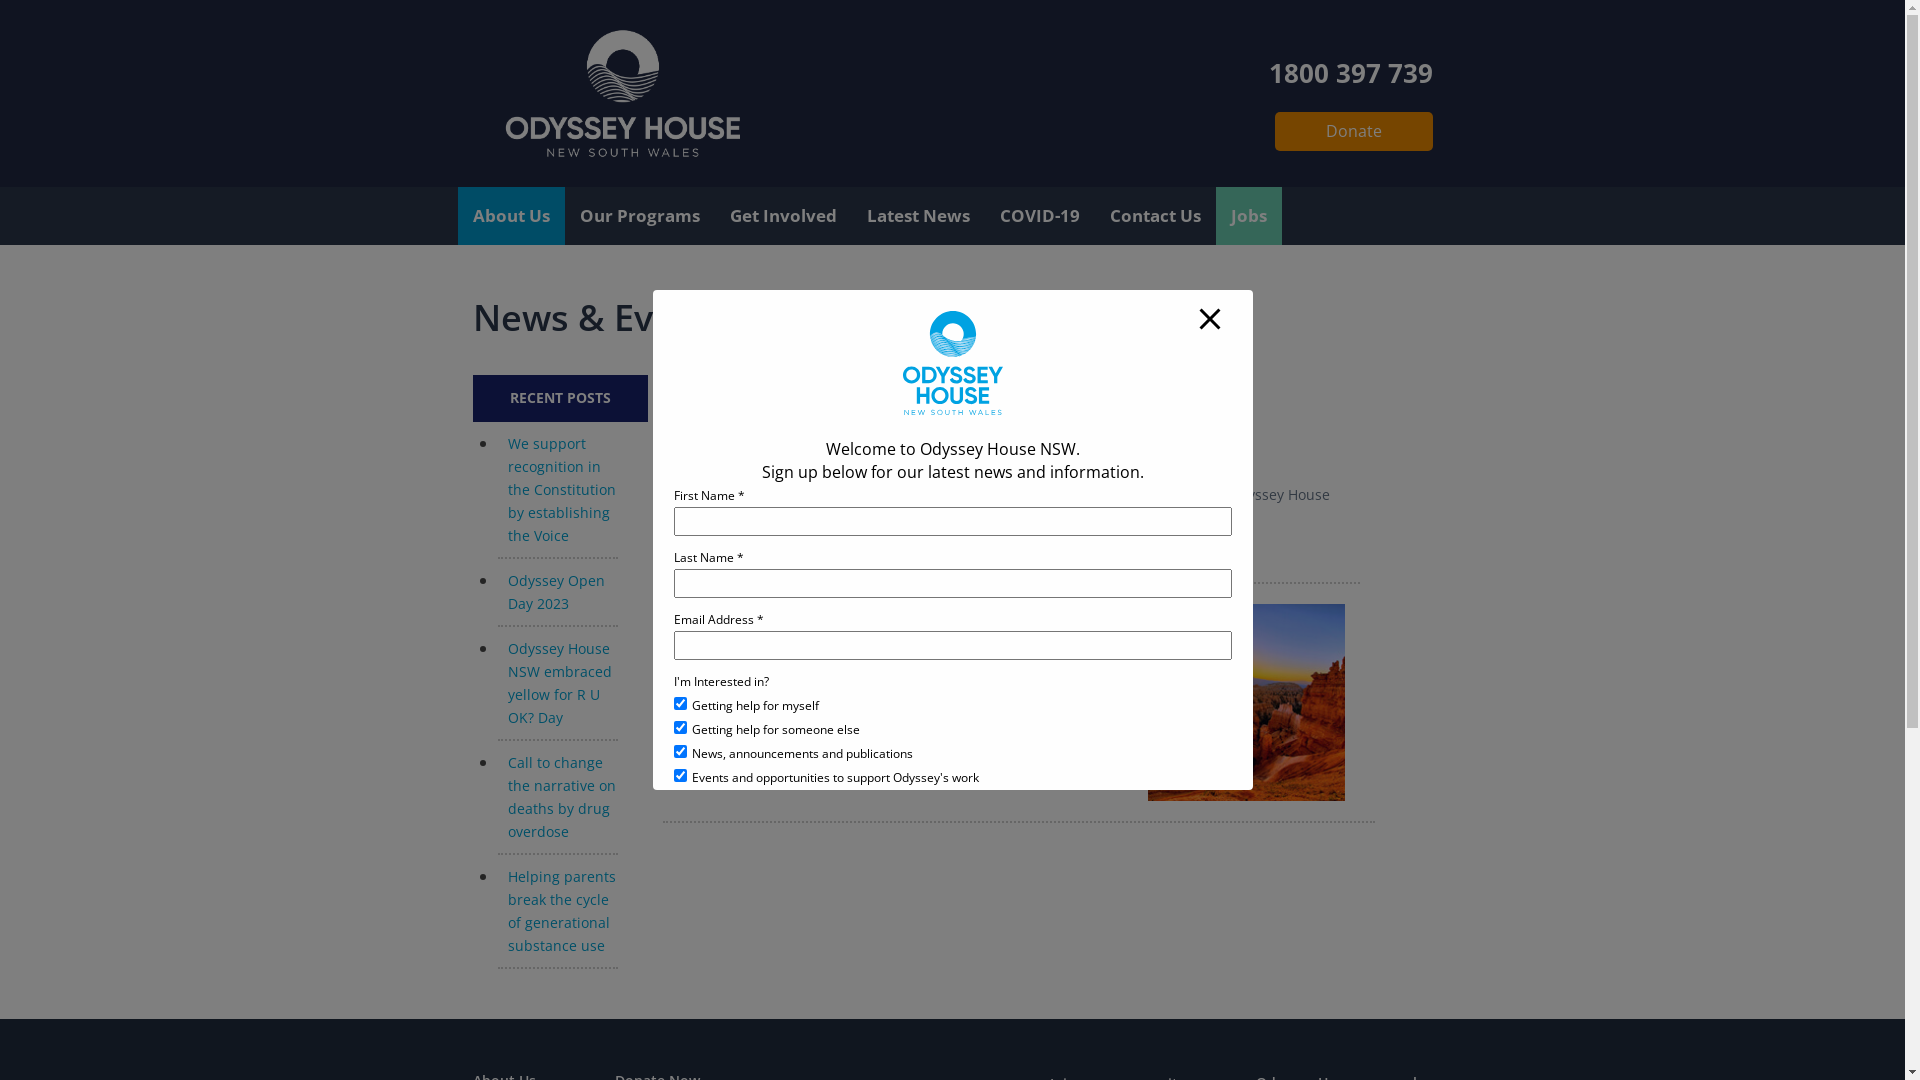 Image resolution: width=1920 pixels, height=1080 pixels. What do you see at coordinates (512, 216) in the screenshot?
I see `About Us` at bounding box center [512, 216].